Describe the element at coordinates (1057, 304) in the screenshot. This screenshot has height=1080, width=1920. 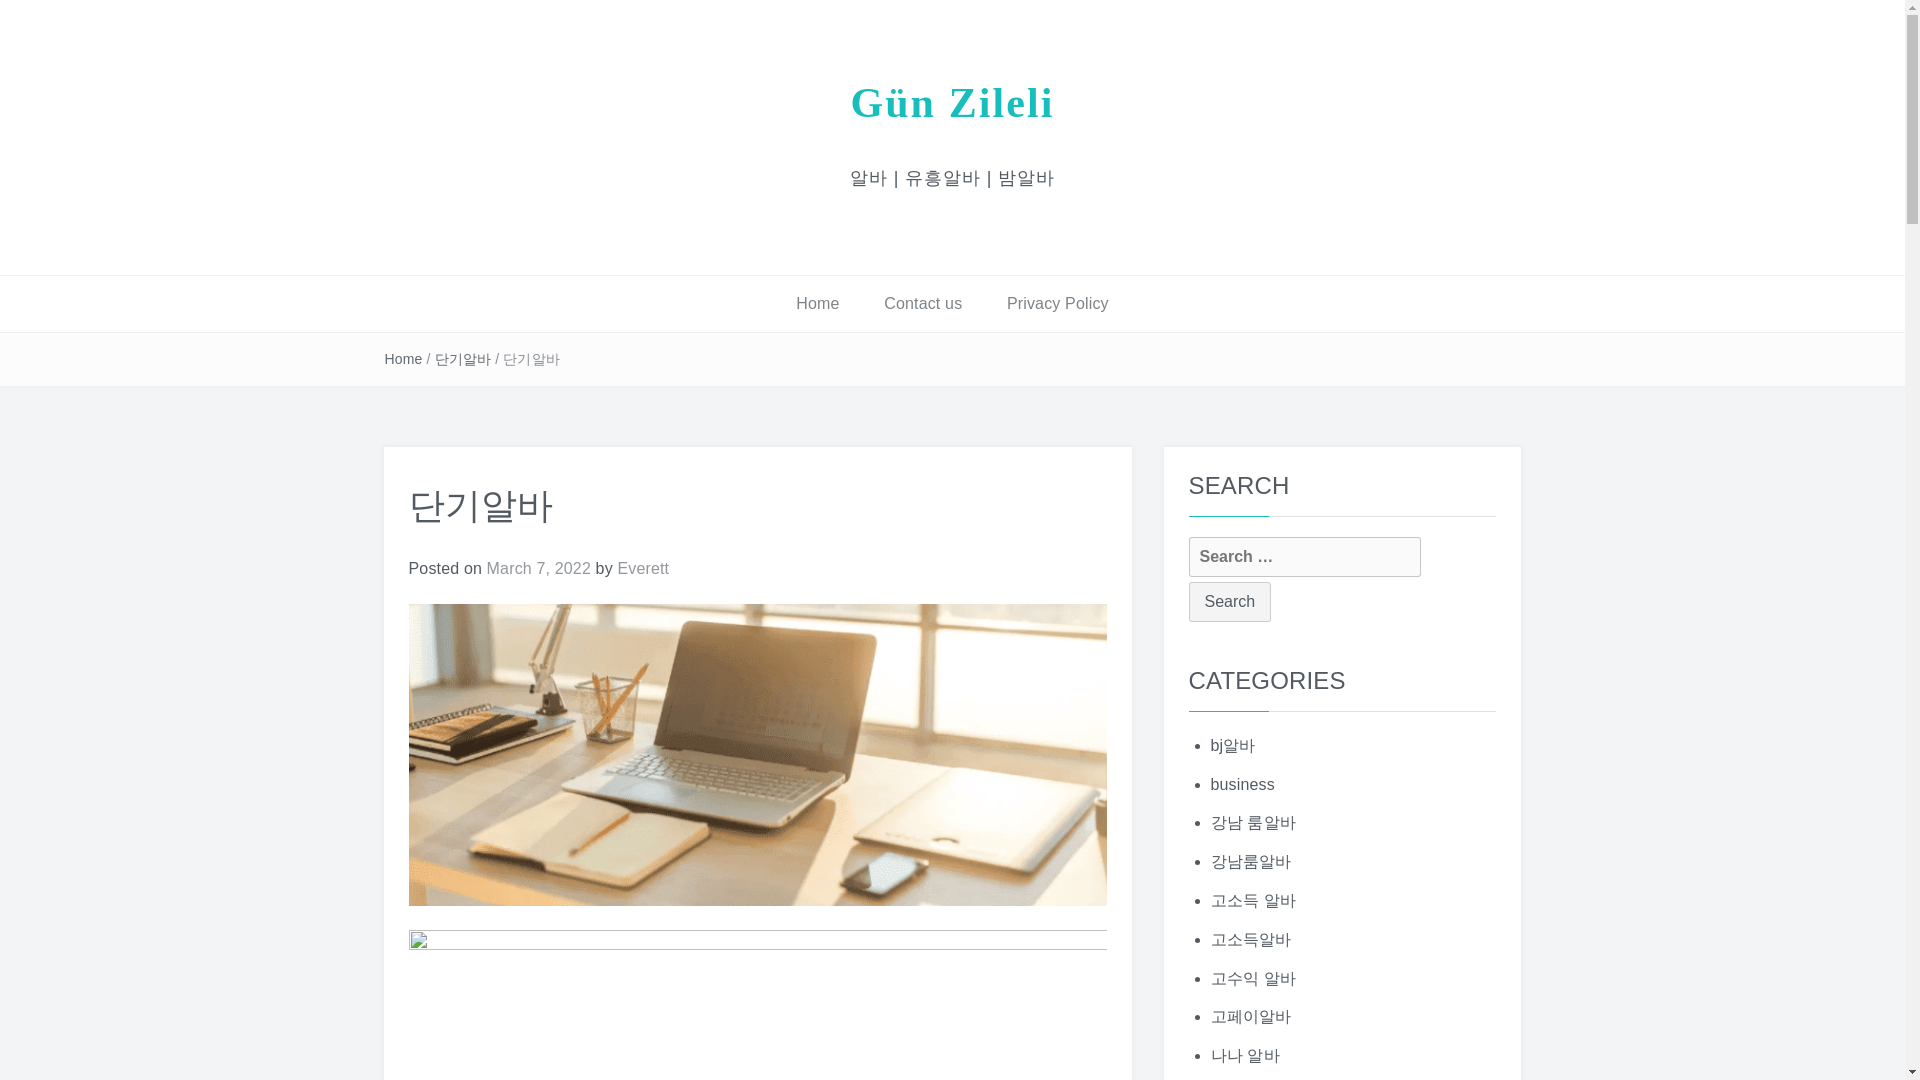
I see `Privacy Policy` at that location.